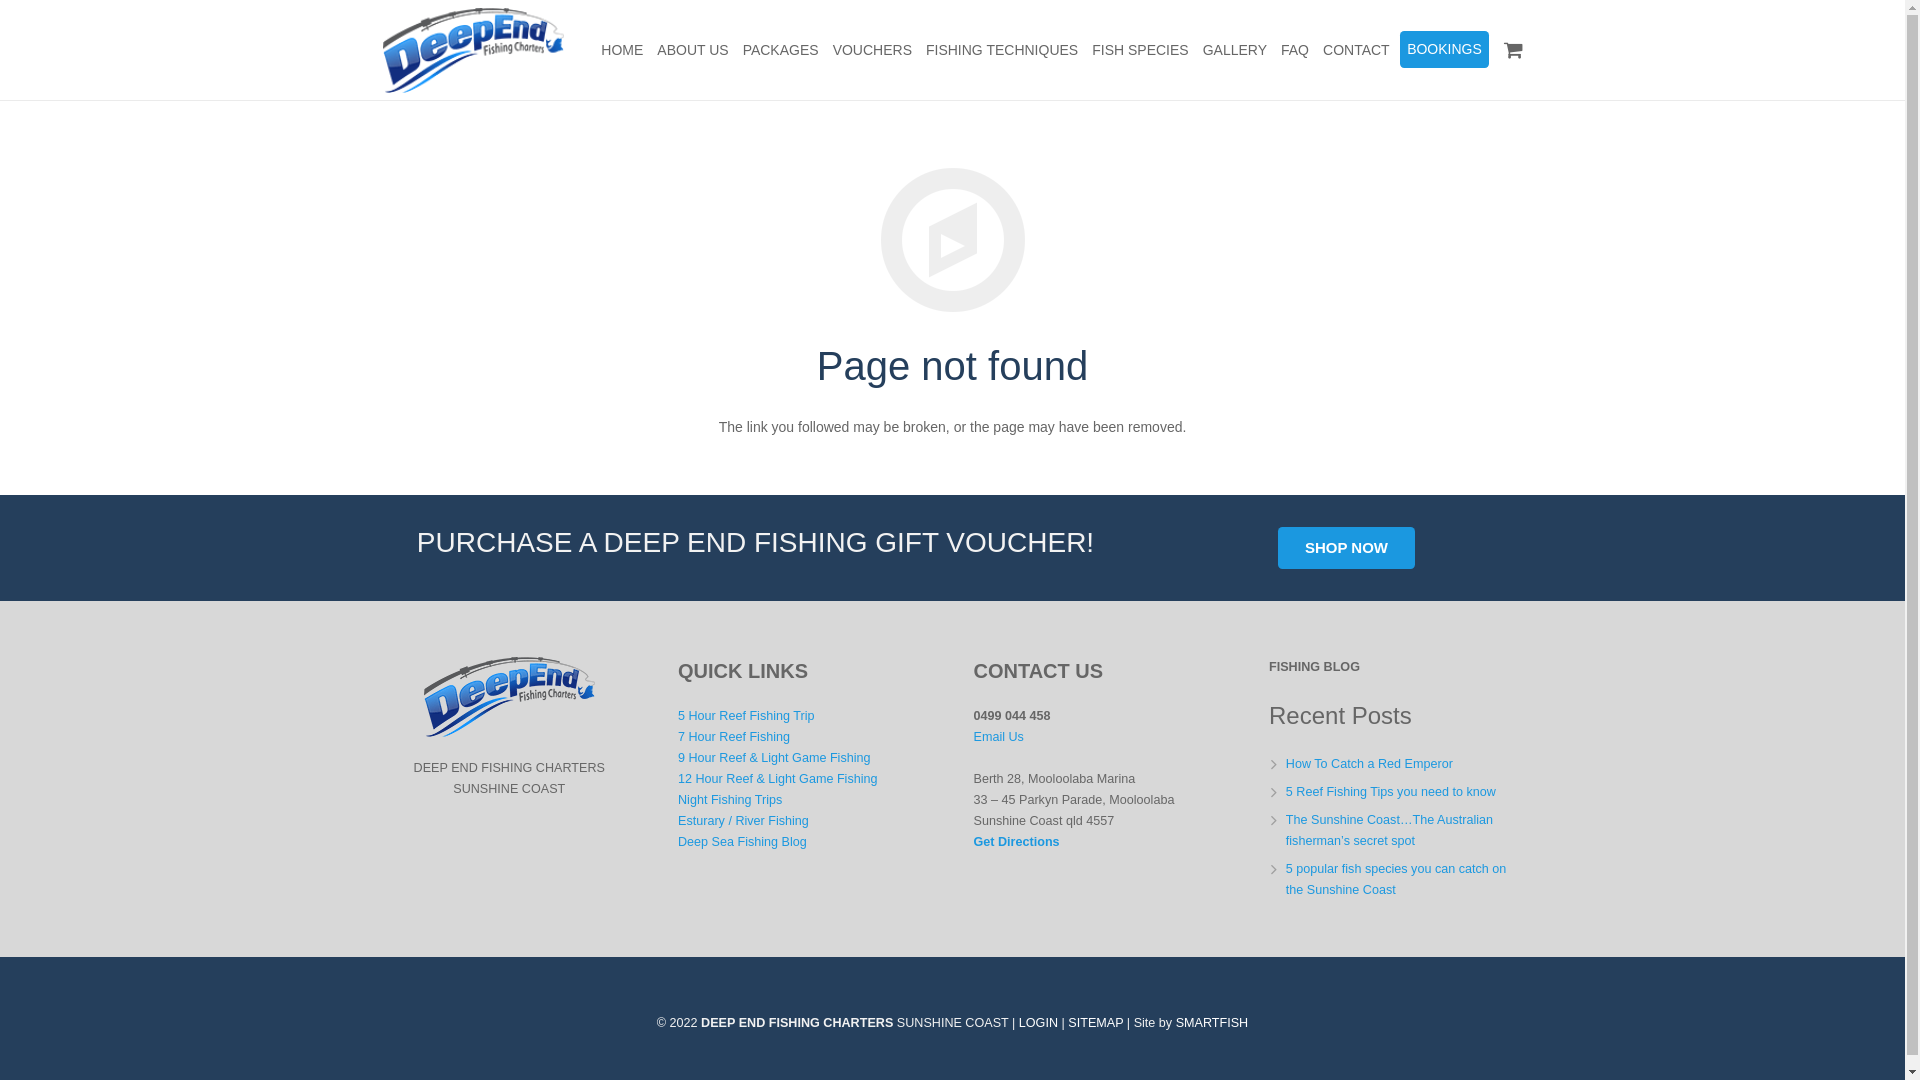 The image size is (1920, 1080). Describe the element at coordinates (872, 50) in the screenshot. I see `VOUCHERS` at that location.